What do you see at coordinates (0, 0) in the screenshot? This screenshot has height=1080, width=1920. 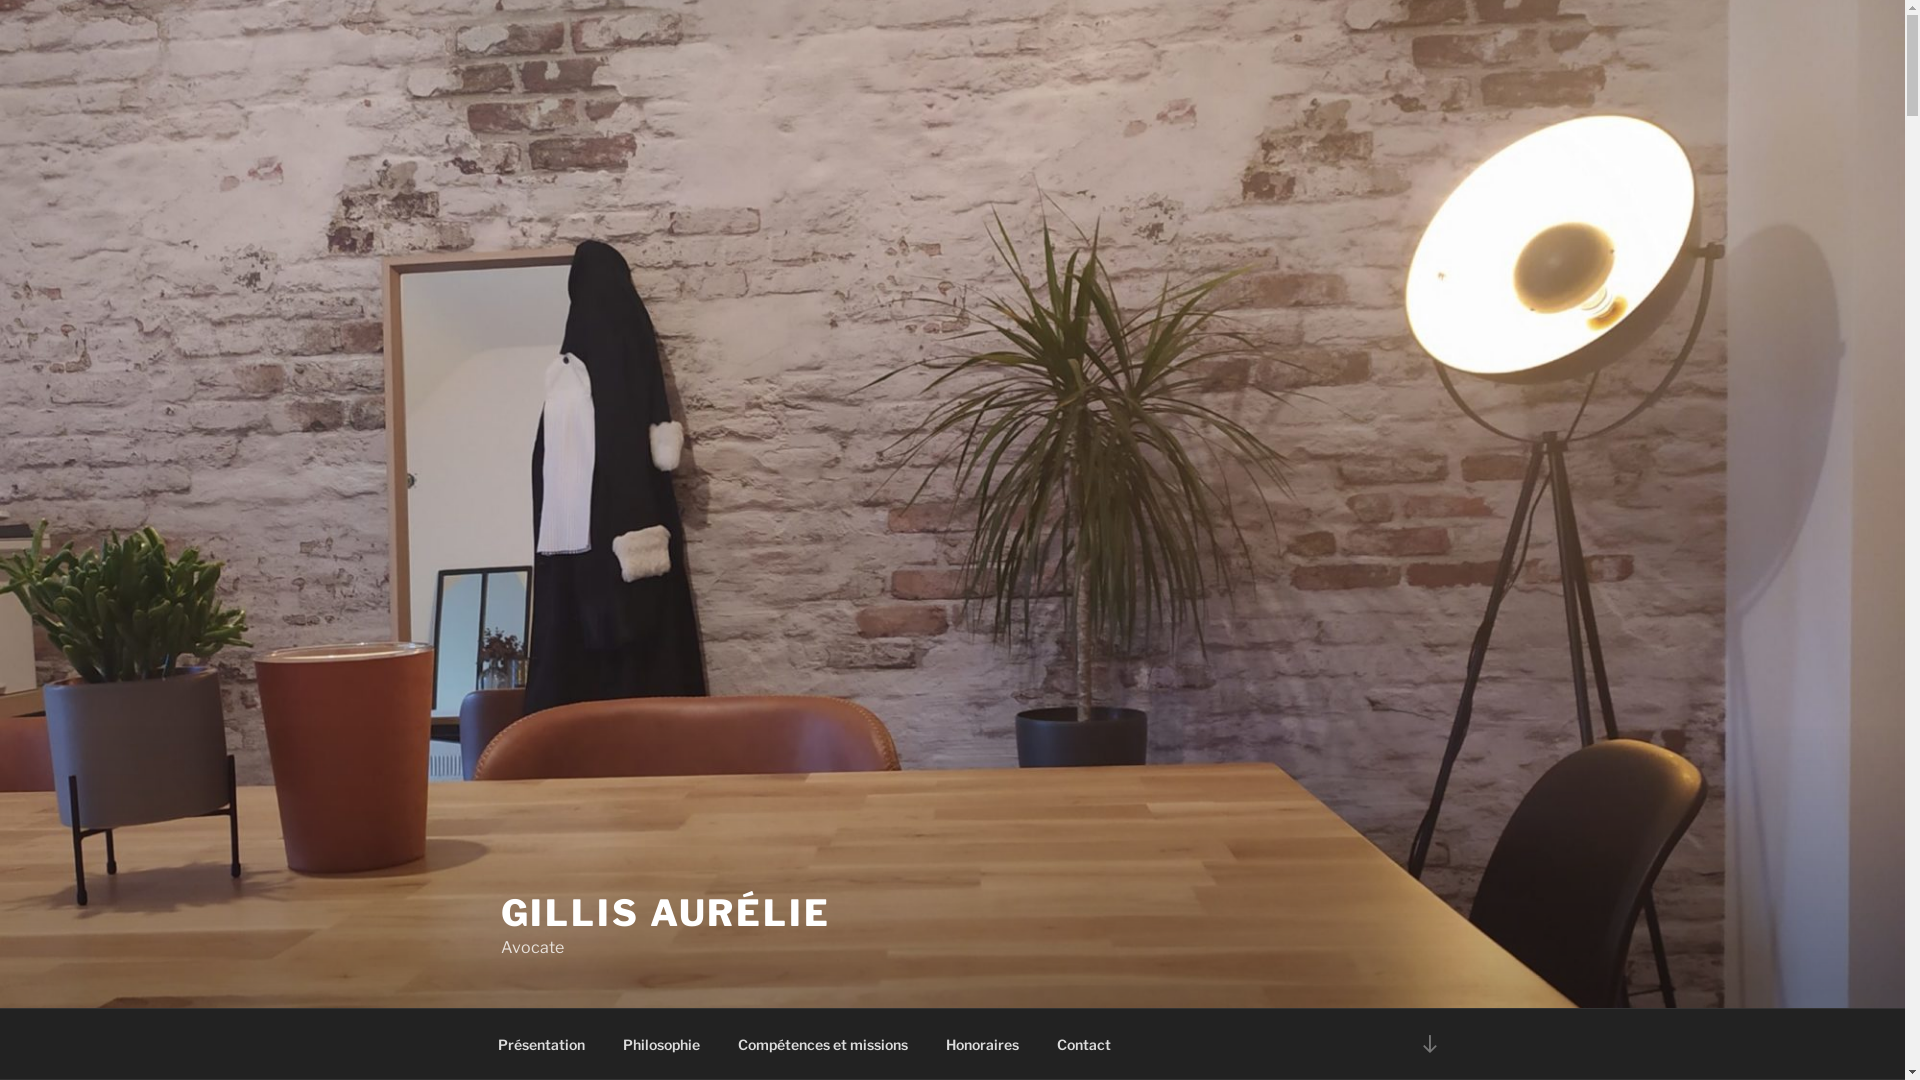 I see `Aller au contenu principal` at bounding box center [0, 0].